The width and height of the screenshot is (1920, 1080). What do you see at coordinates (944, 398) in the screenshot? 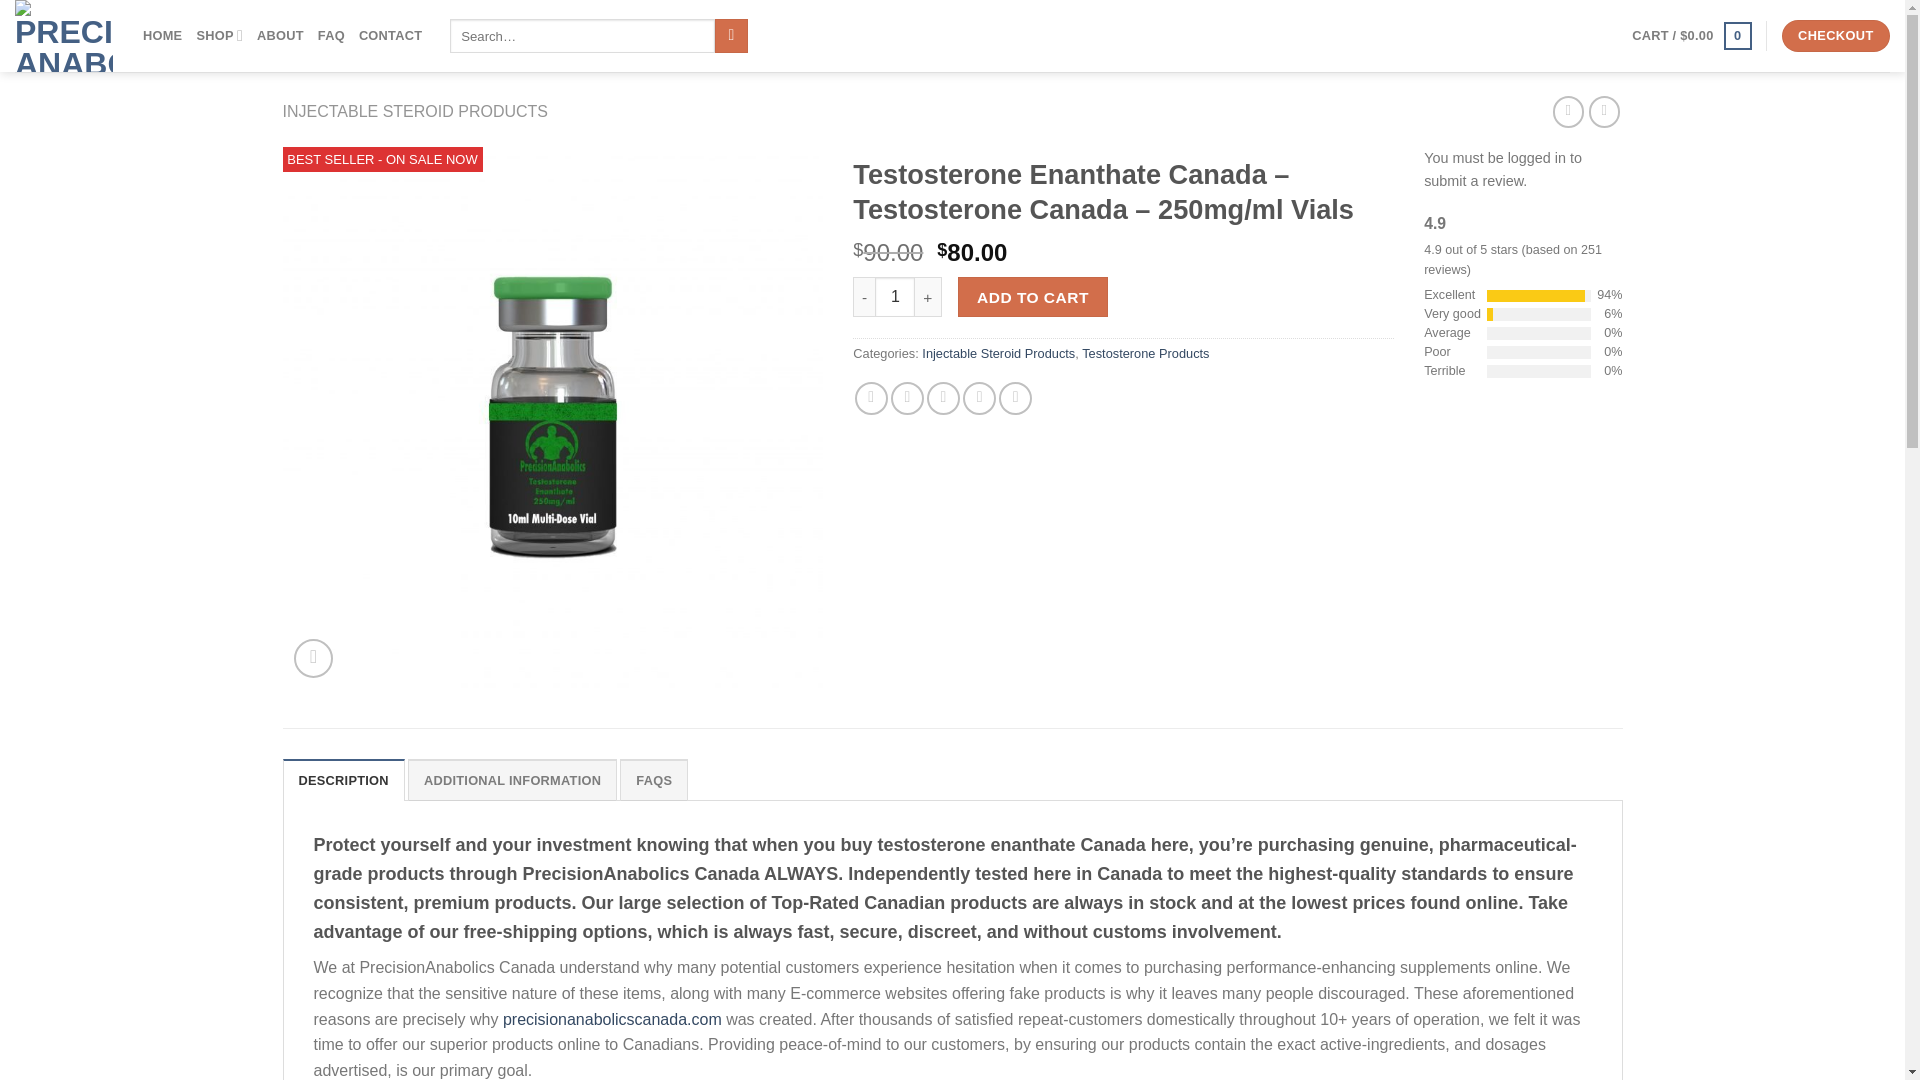
I see `Email to a Friend` at bounding box center [944, 398].